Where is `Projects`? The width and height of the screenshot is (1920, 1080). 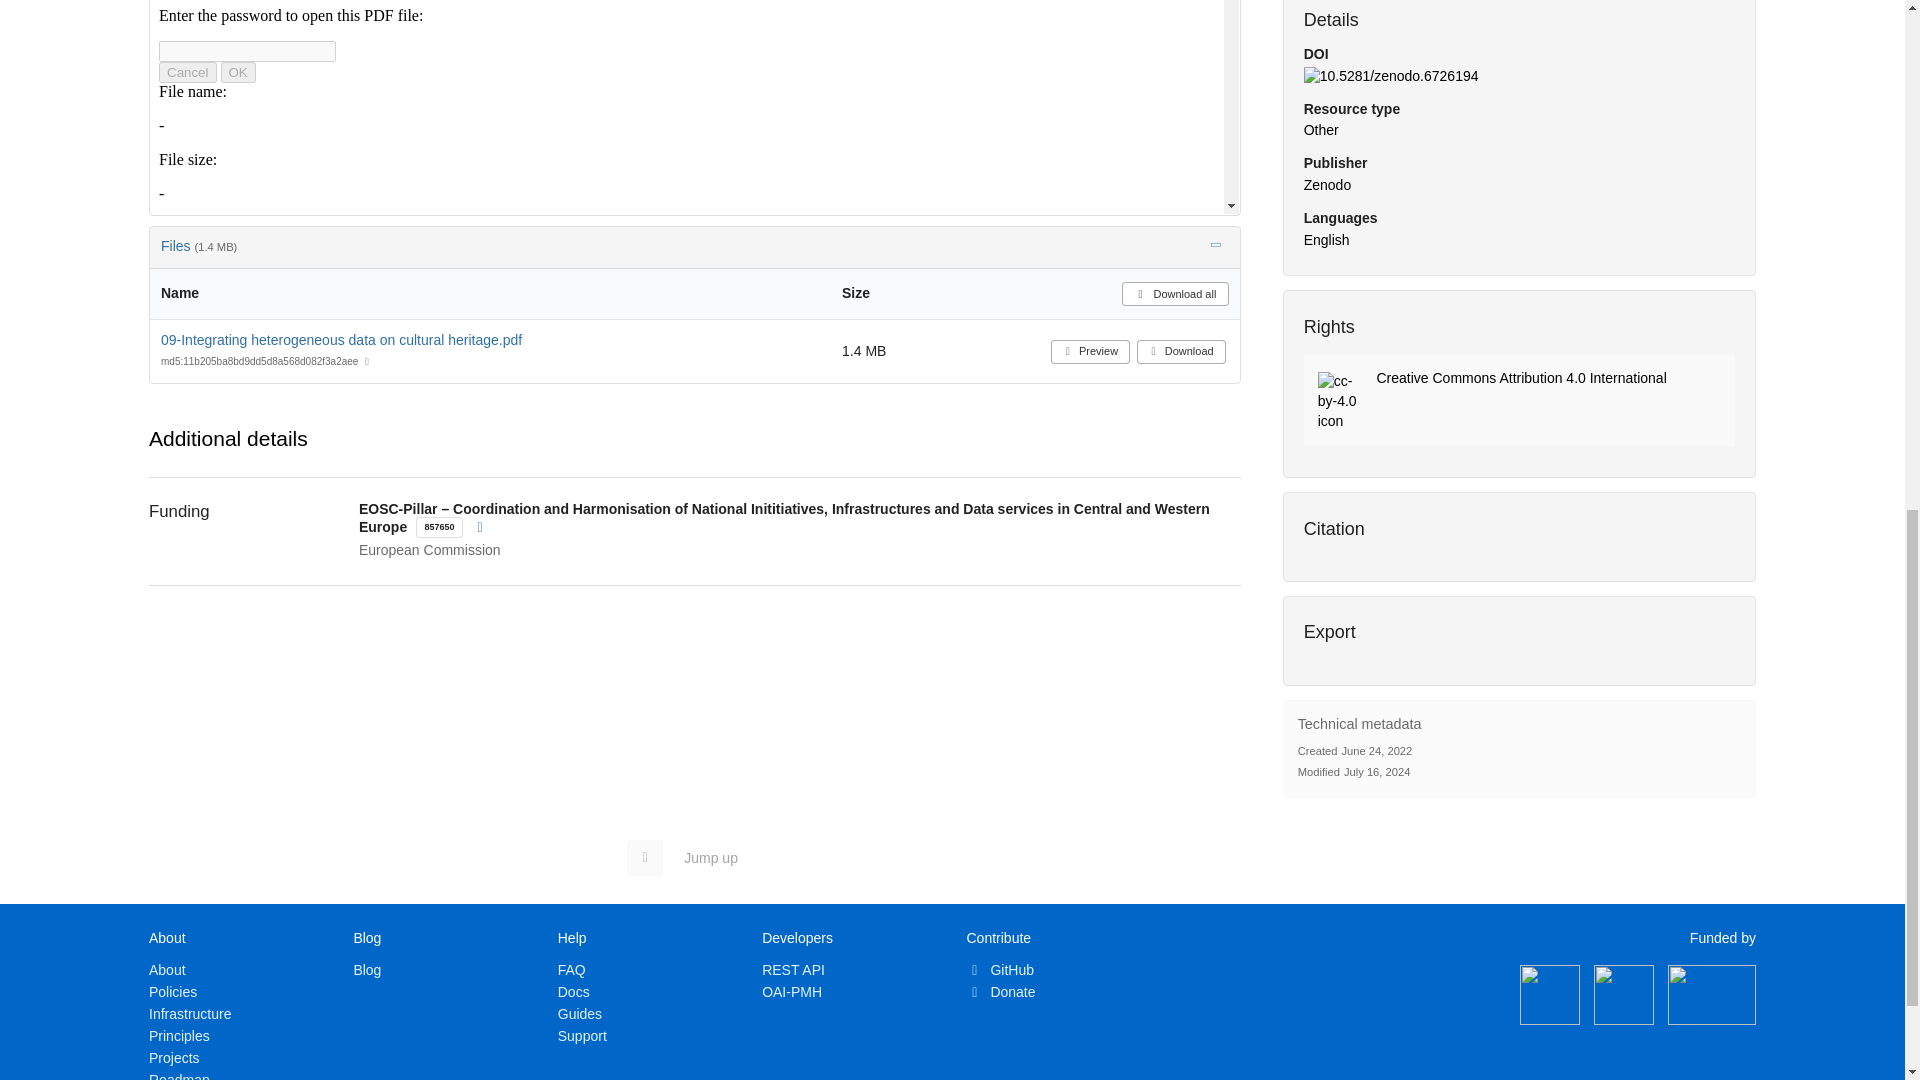 Projects is located at coordinates (174, 1057).